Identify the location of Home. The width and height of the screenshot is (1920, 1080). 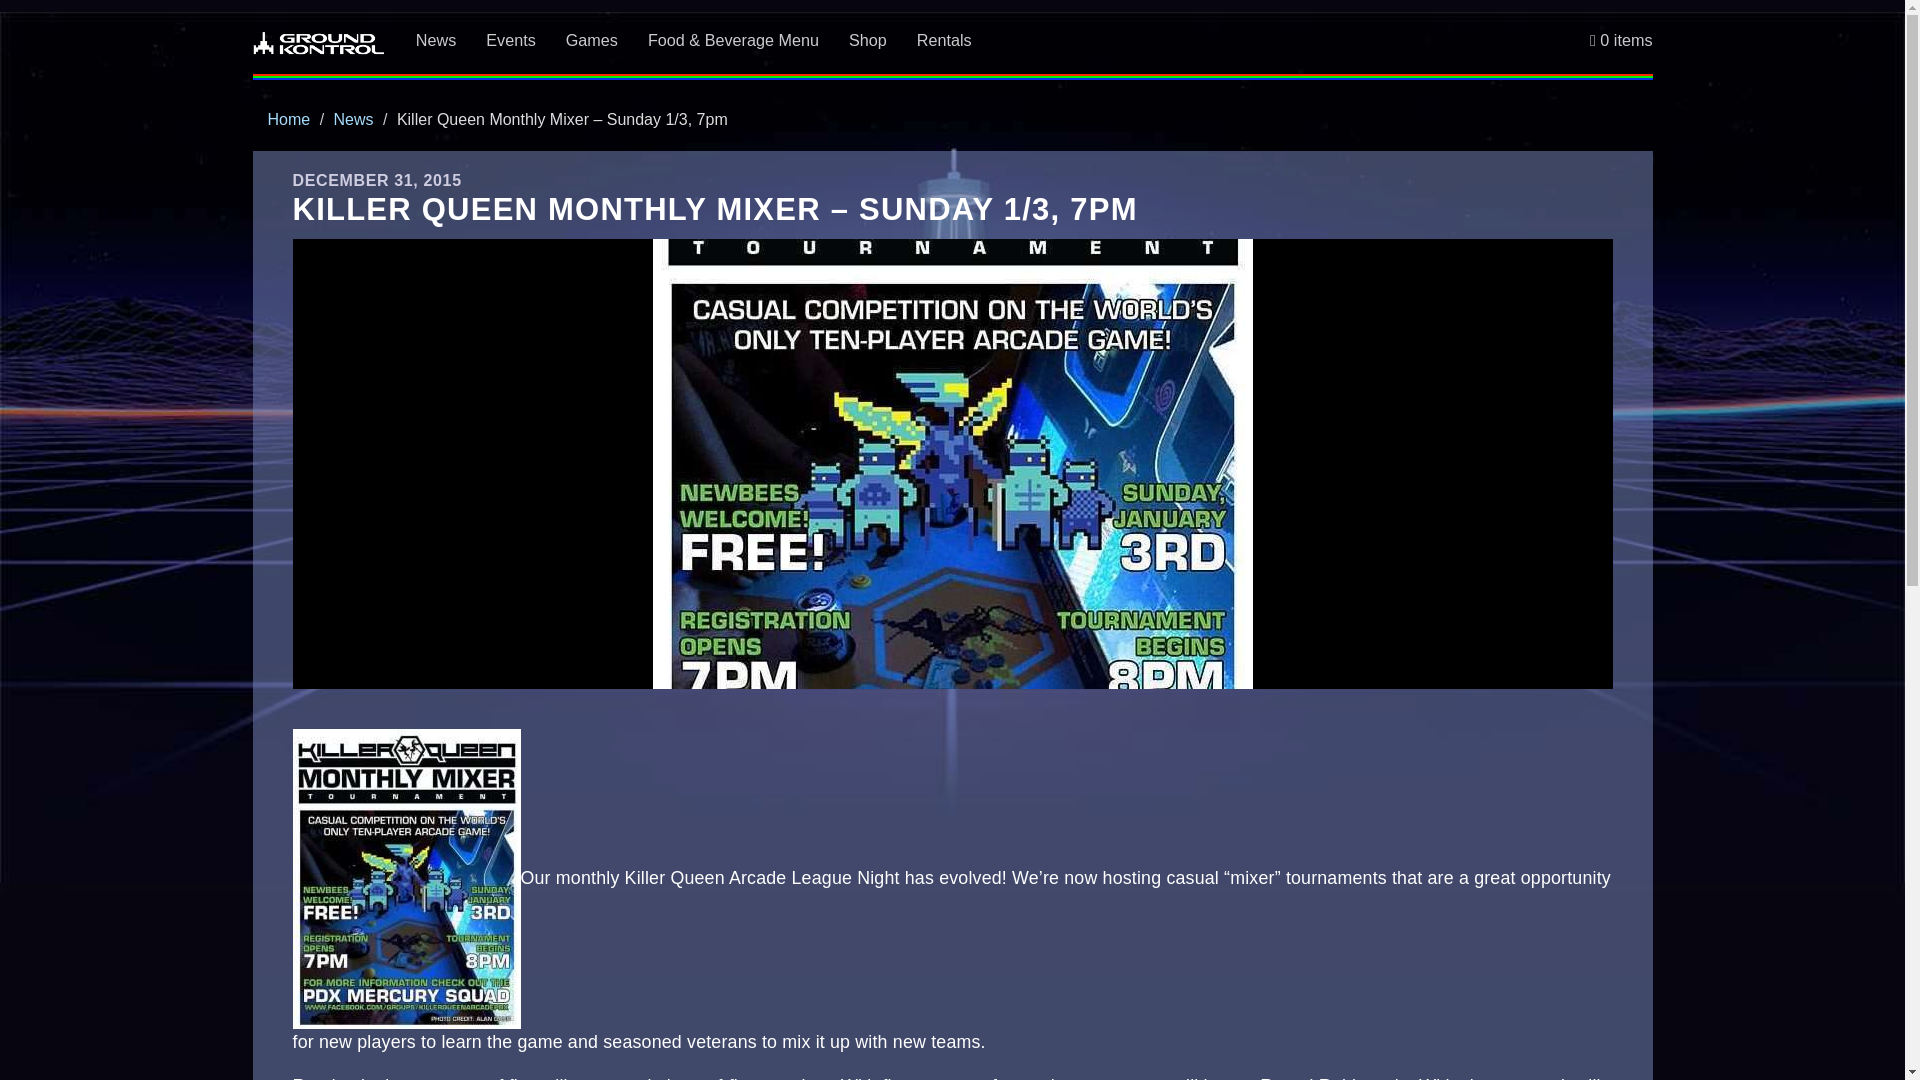
(290, 120).